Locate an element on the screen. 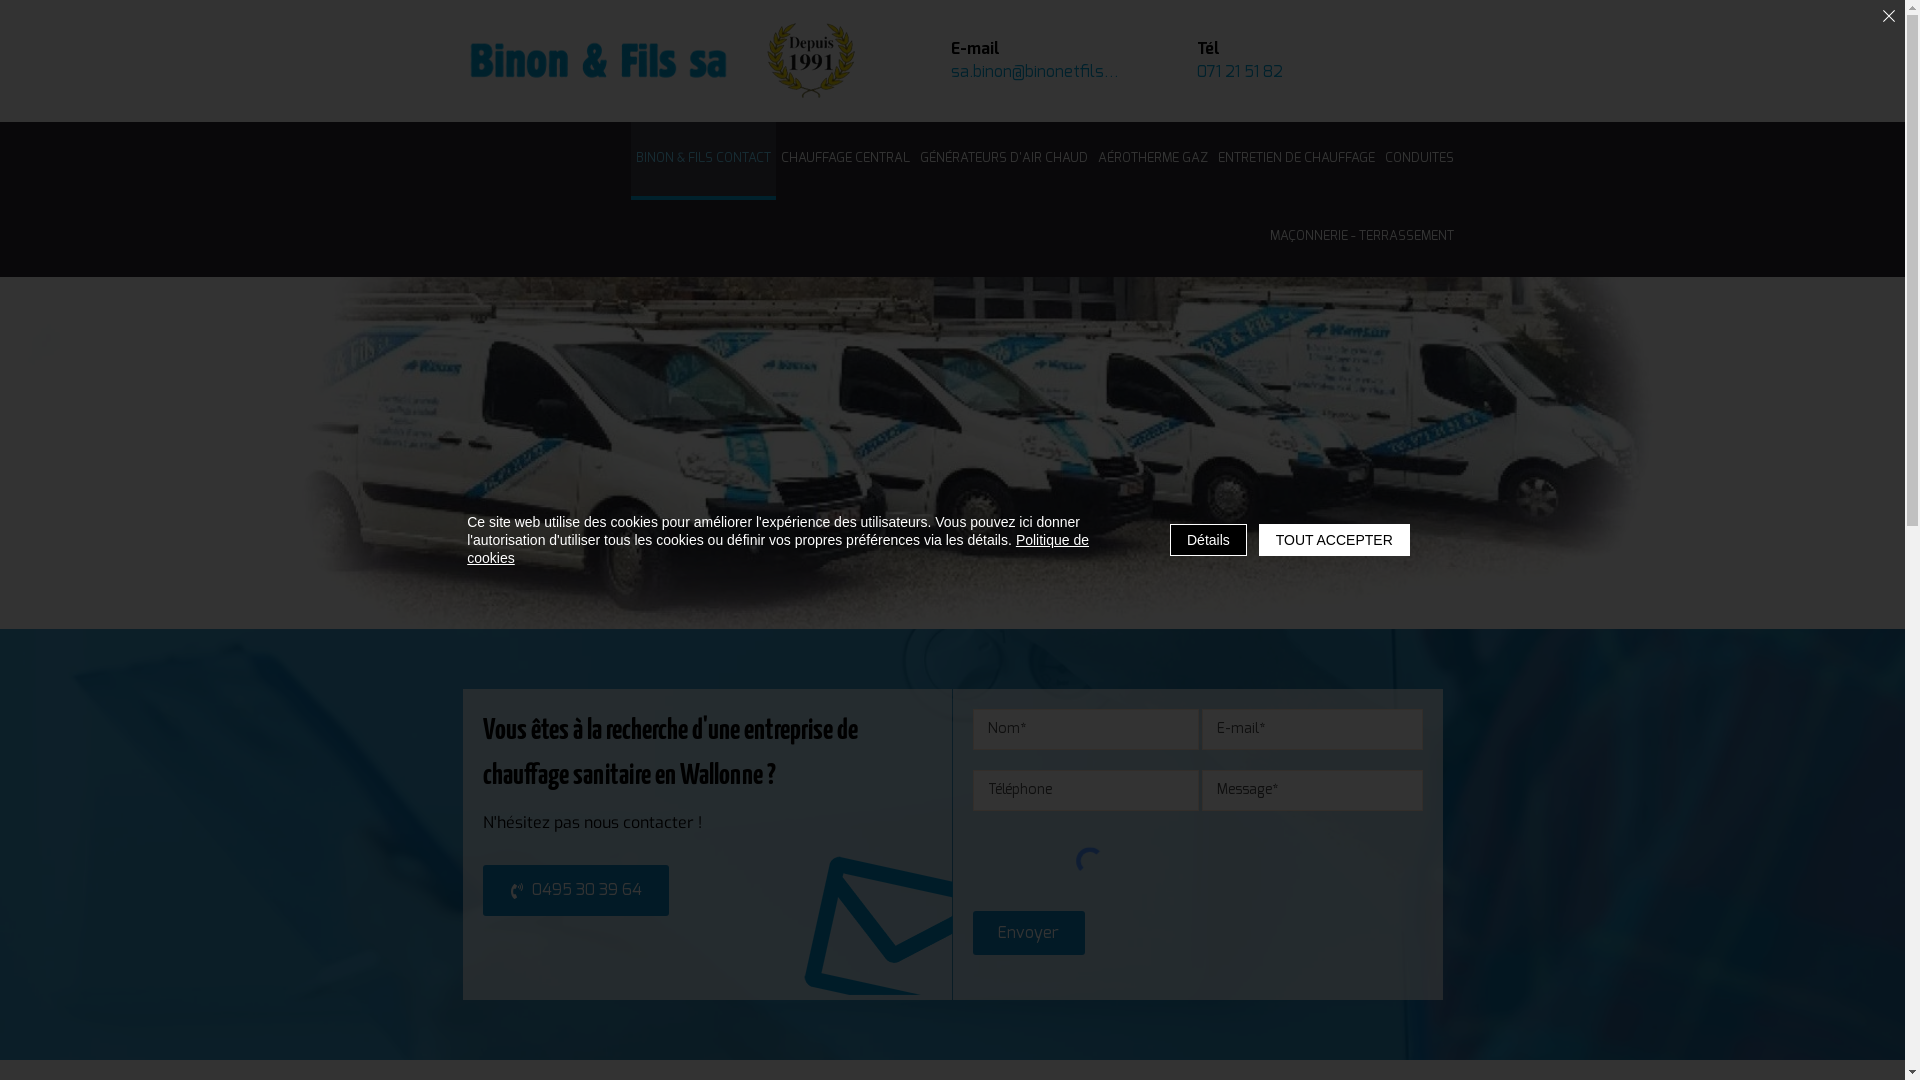 The width and height of the screenshot is (1920, 1080). Politique de cookies is located at coordinates (778, 549).